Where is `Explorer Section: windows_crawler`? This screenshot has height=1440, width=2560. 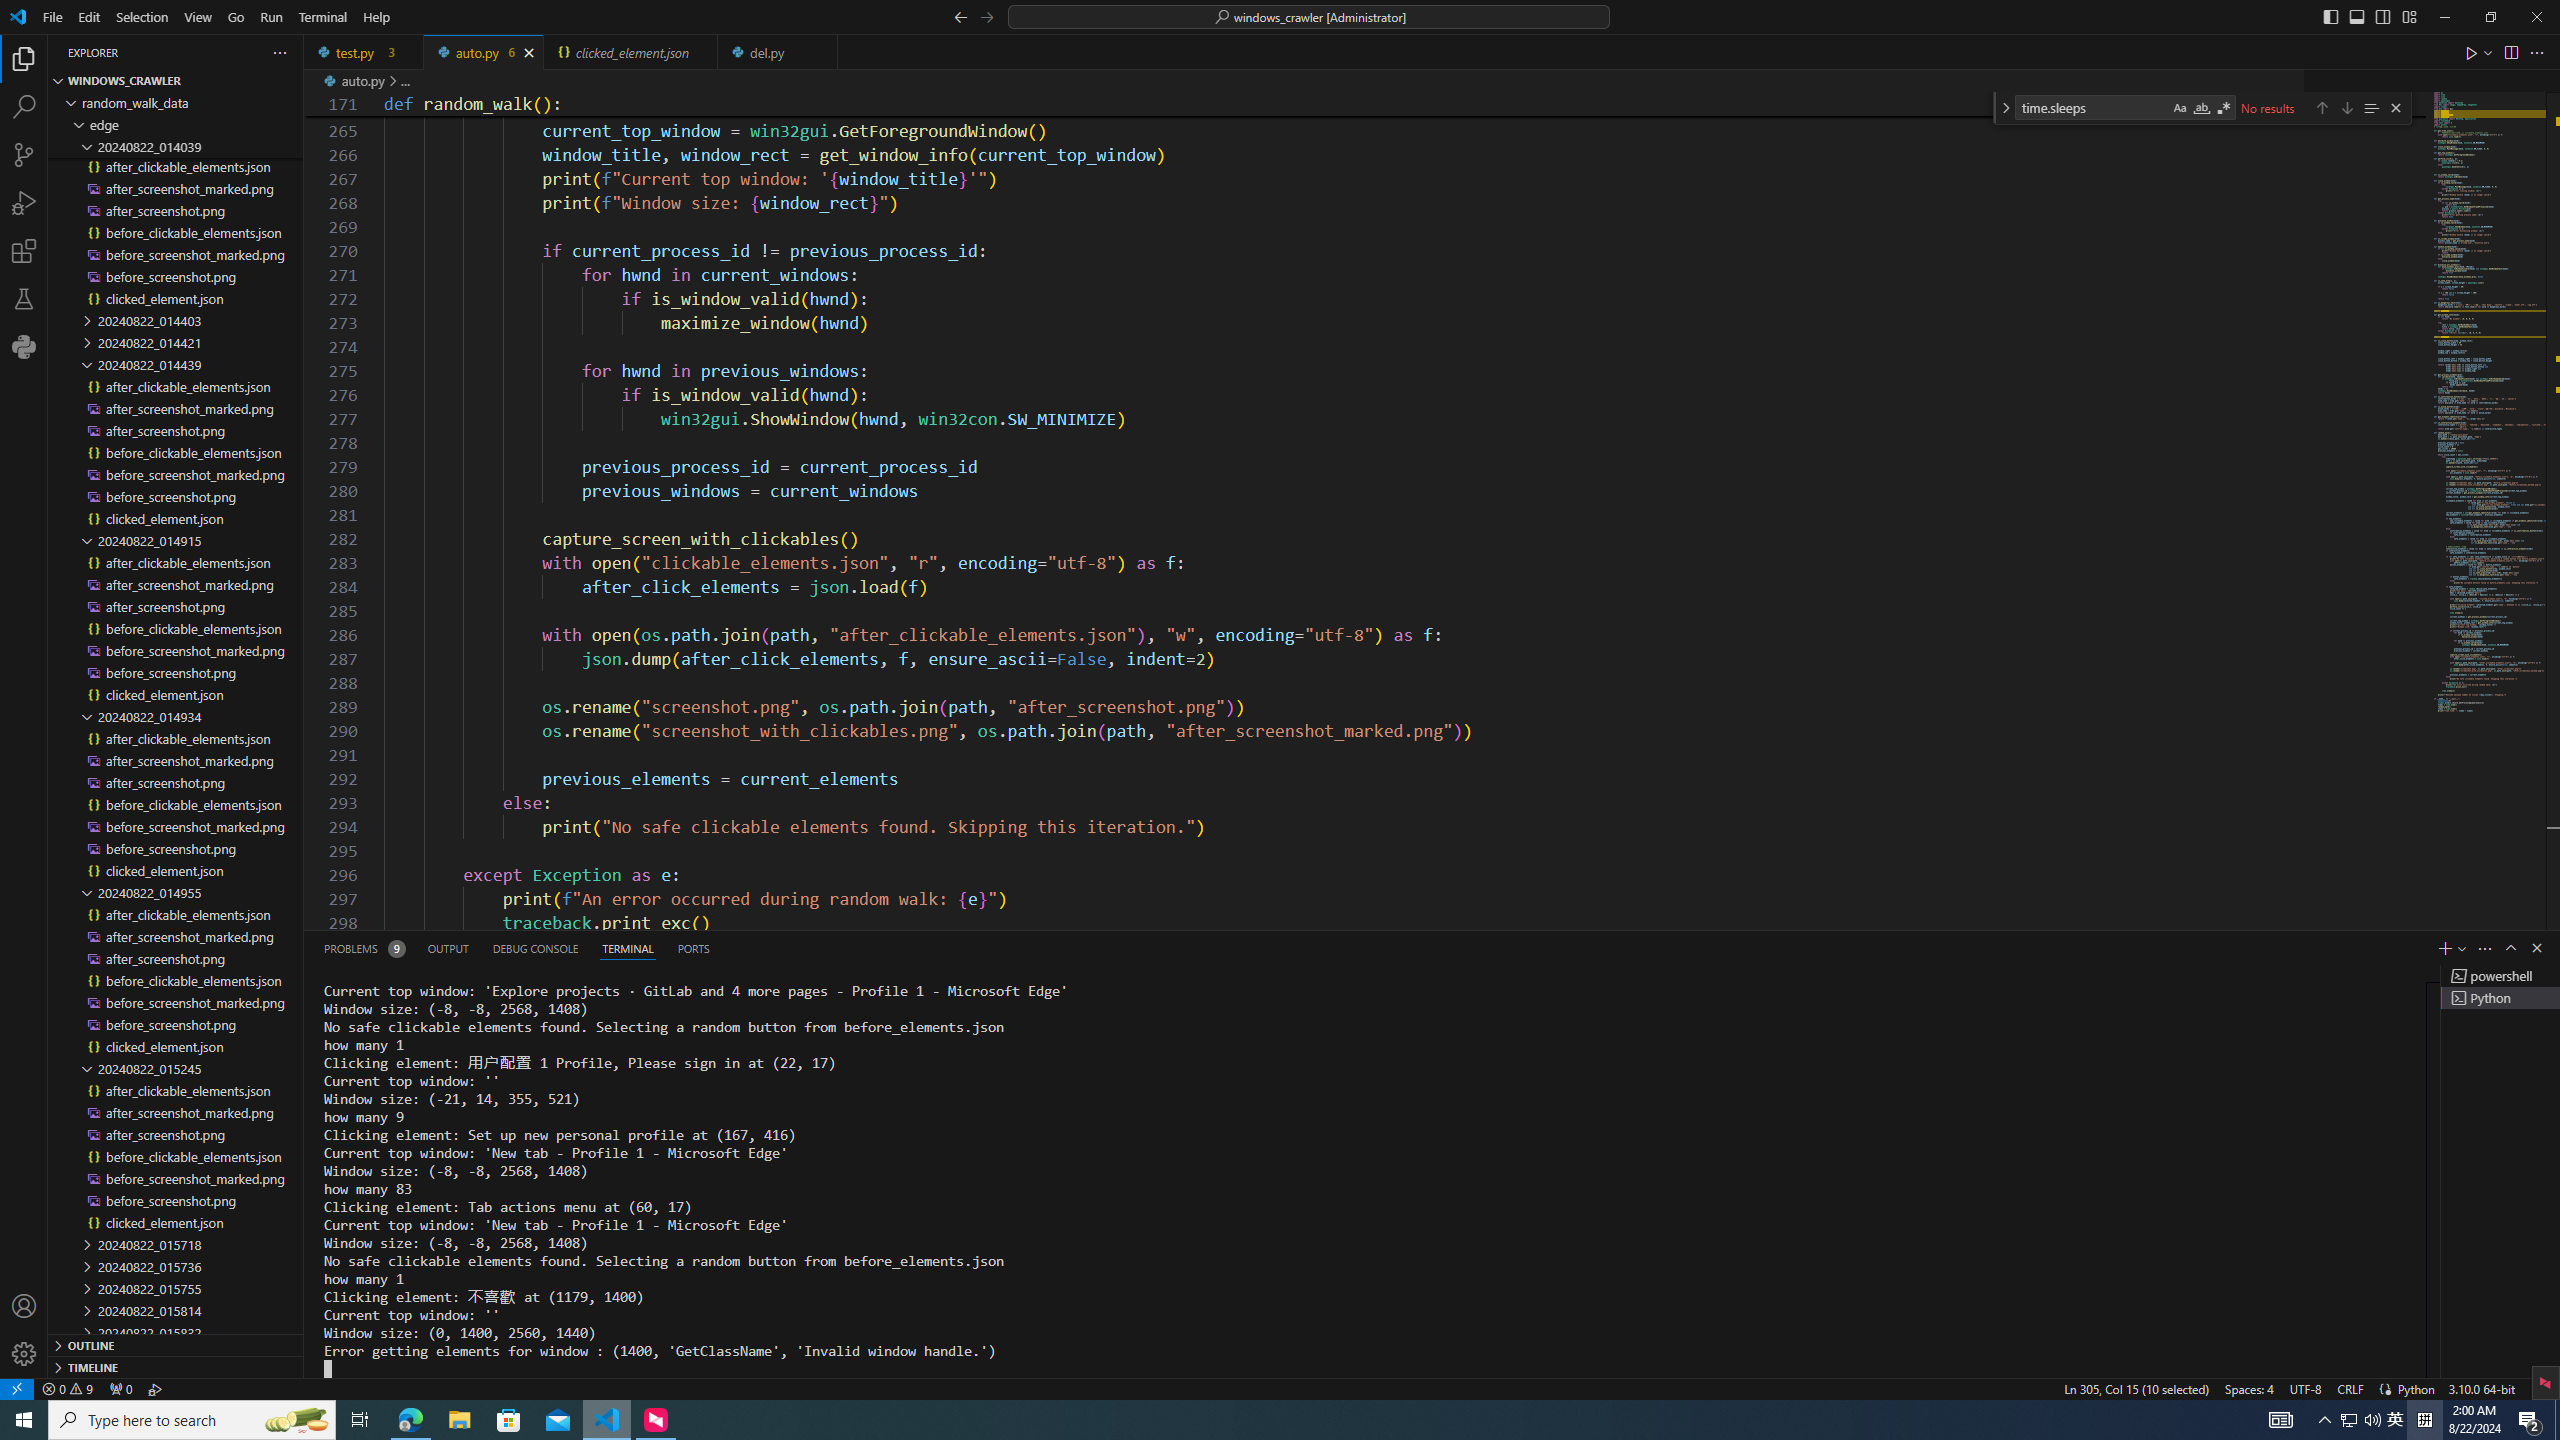 Explorer Section: windows_crawler is located at coordinates (175, 81).